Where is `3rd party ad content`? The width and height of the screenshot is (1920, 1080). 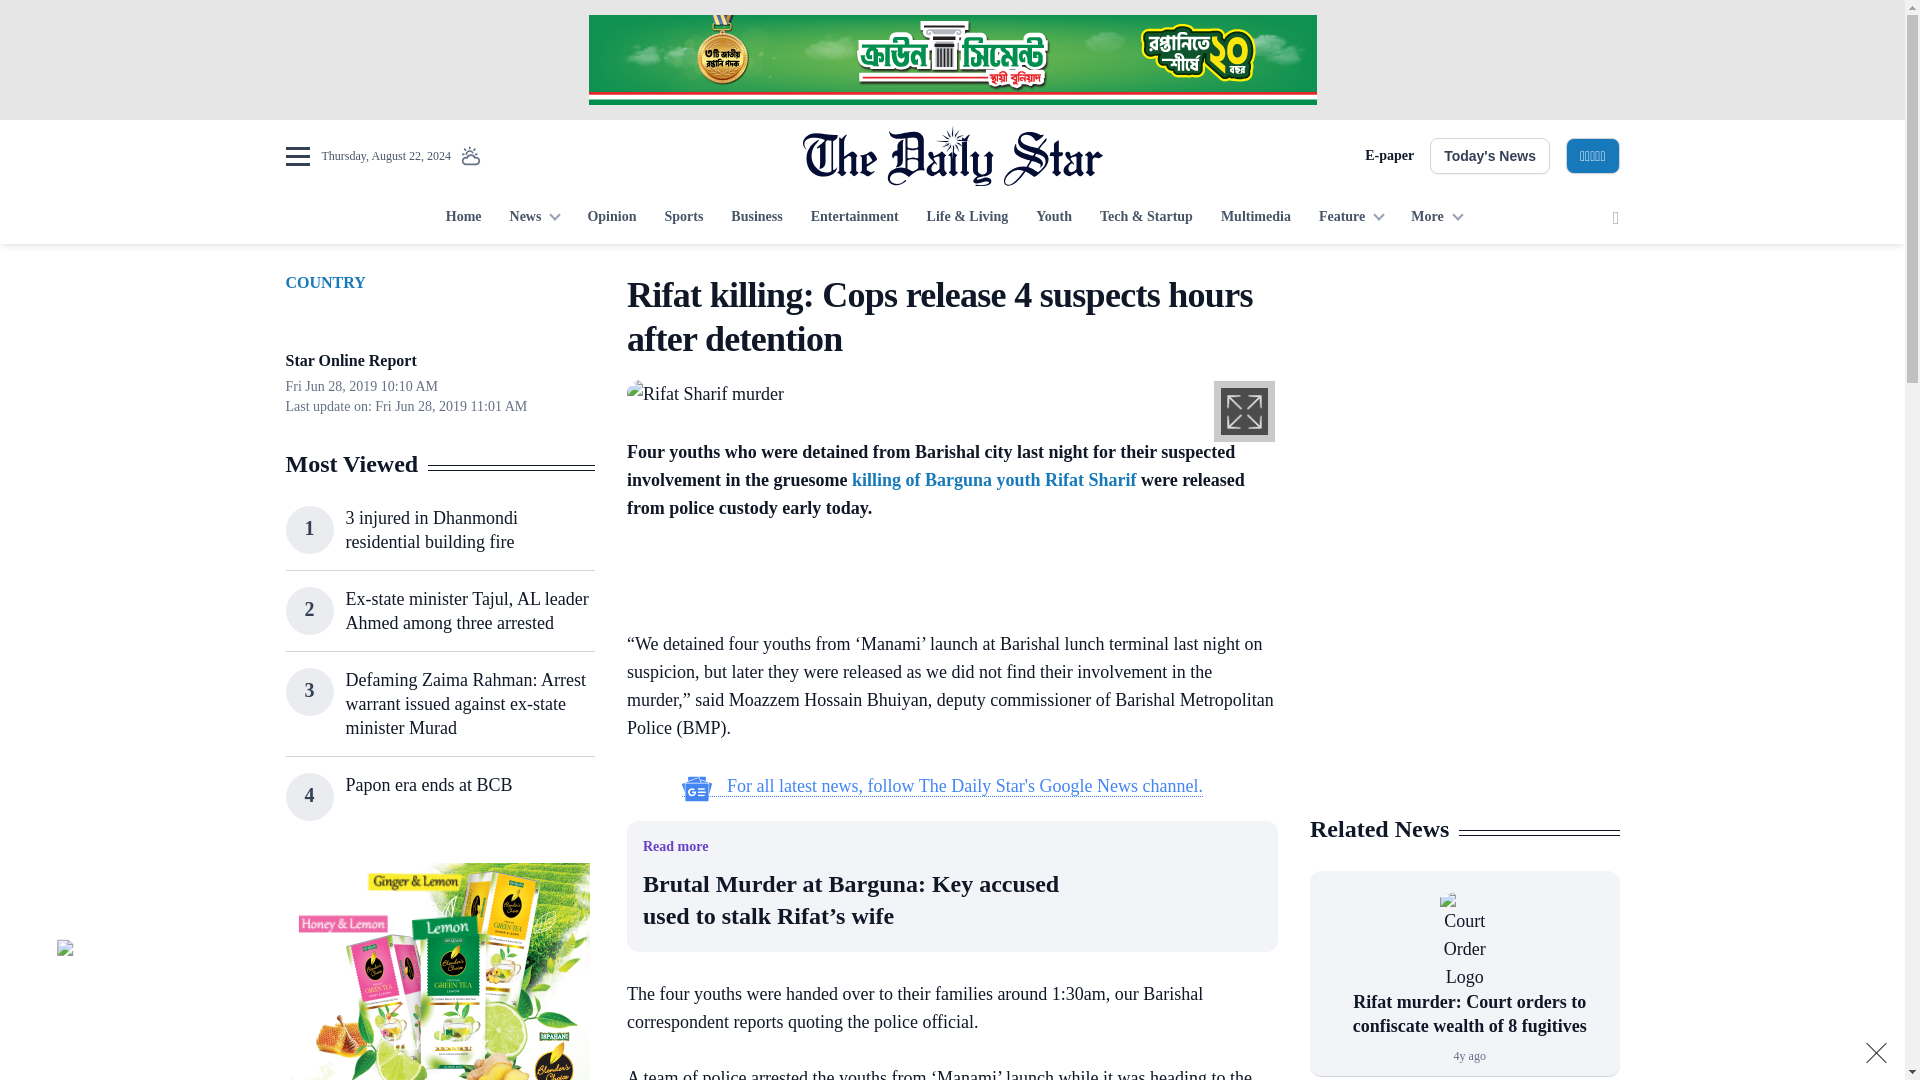
3rd party ad content is located at coordinates (951, 60).